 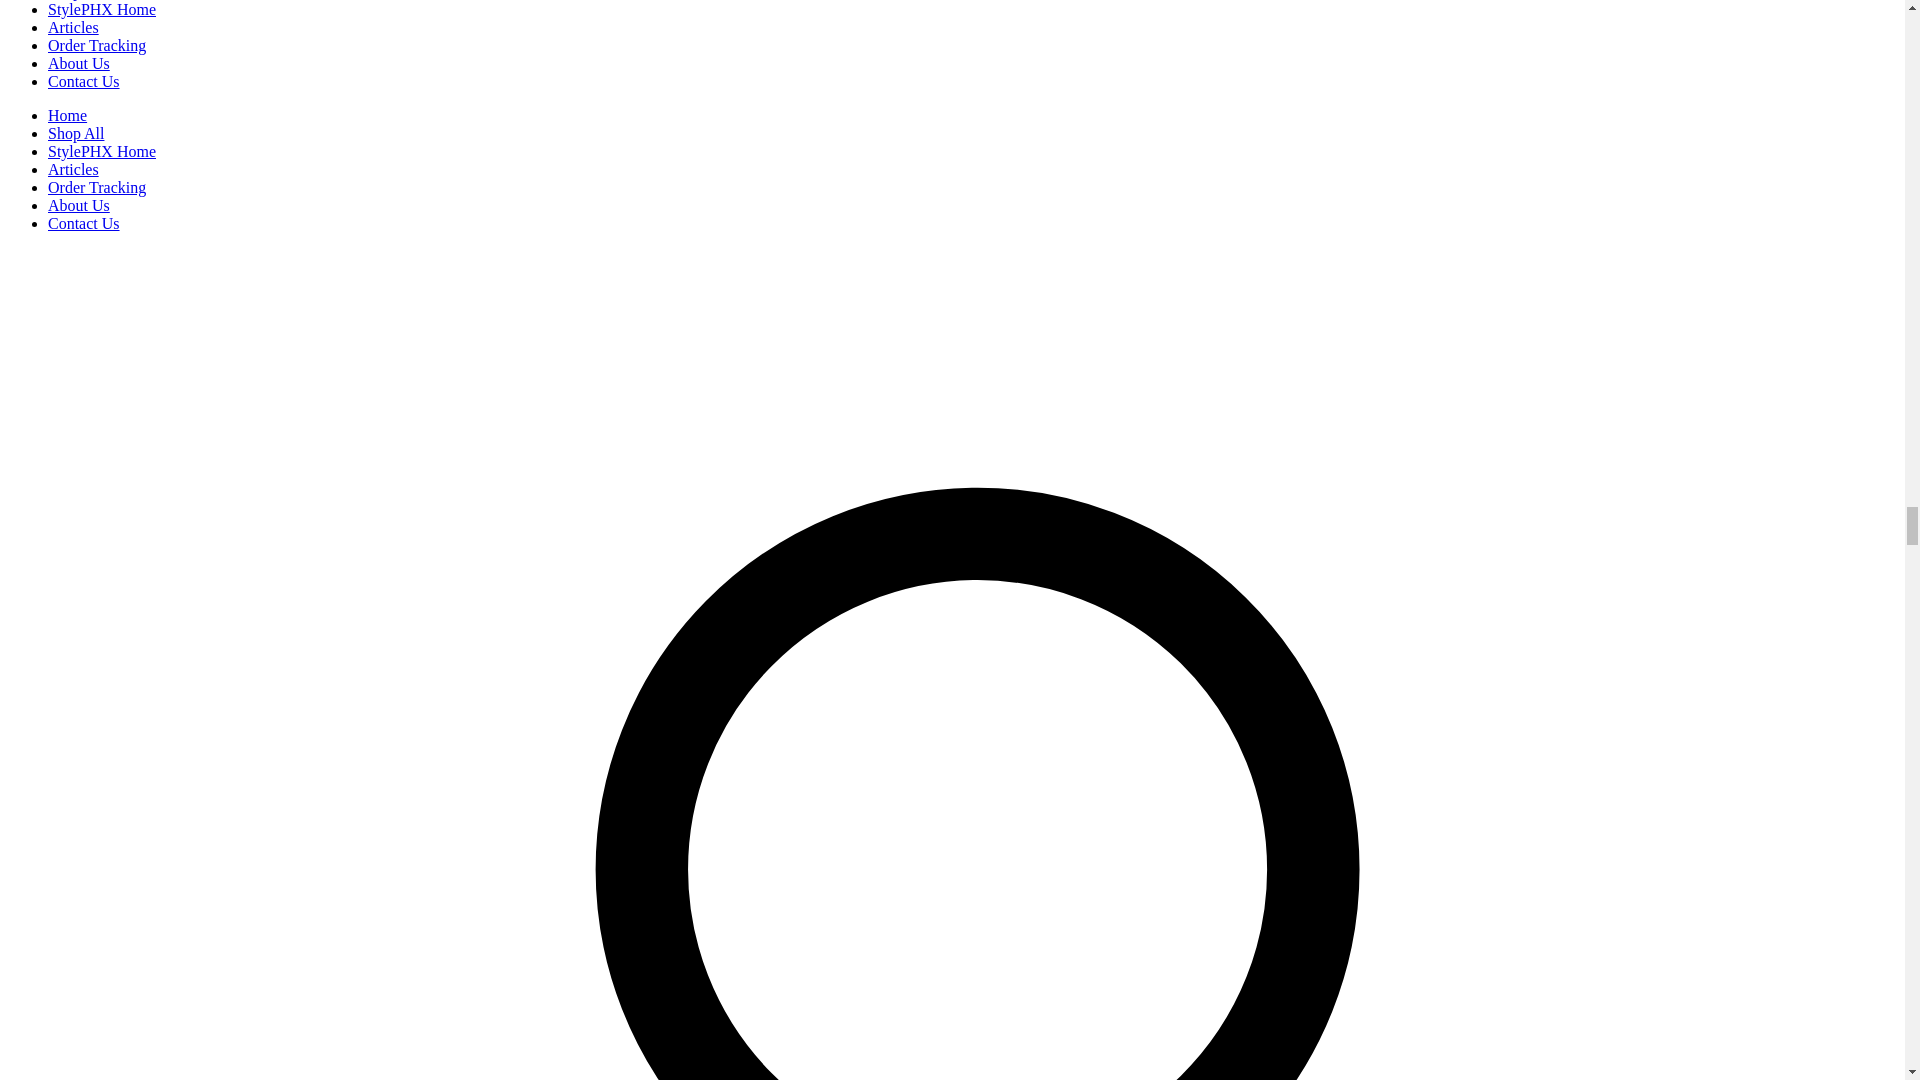 I want to click on Home, so click(x=67, y=115).